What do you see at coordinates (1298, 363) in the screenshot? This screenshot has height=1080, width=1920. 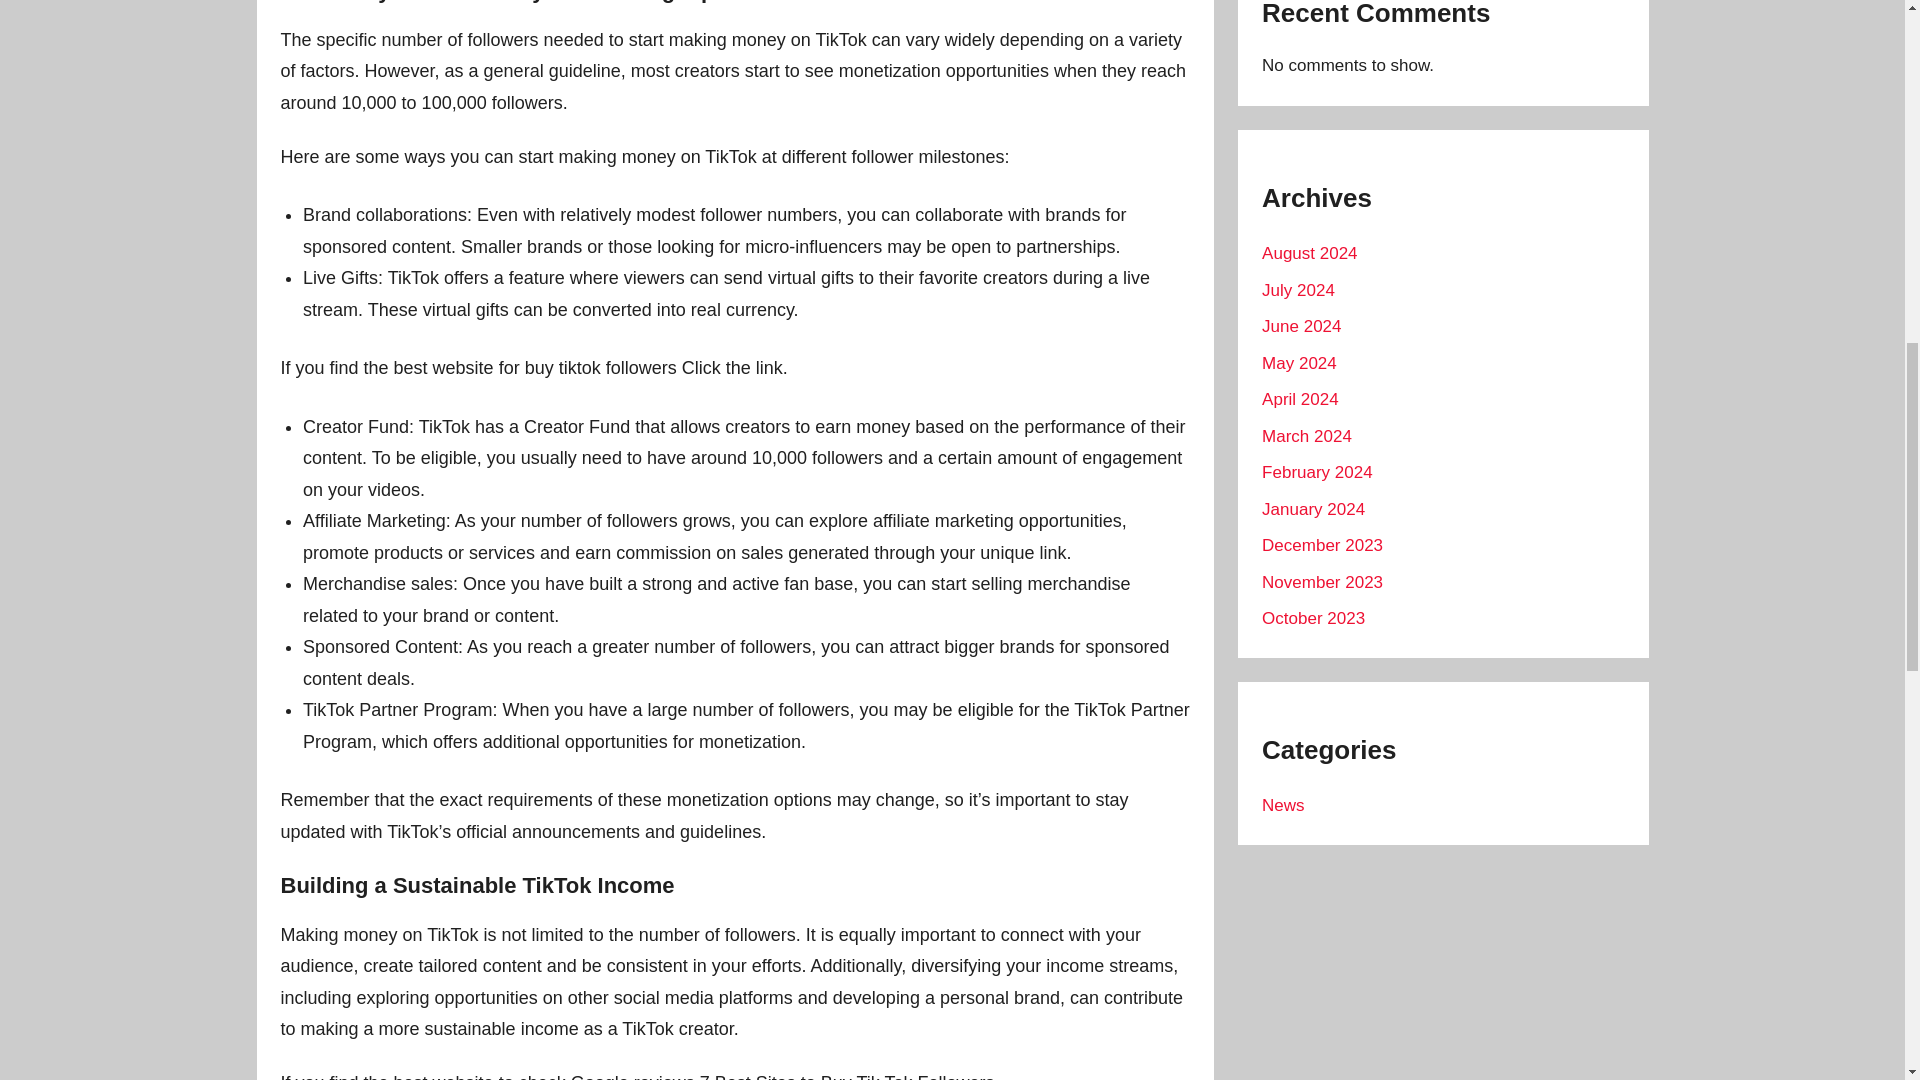 I see `May 2024` at bounding box center [1298, 363].